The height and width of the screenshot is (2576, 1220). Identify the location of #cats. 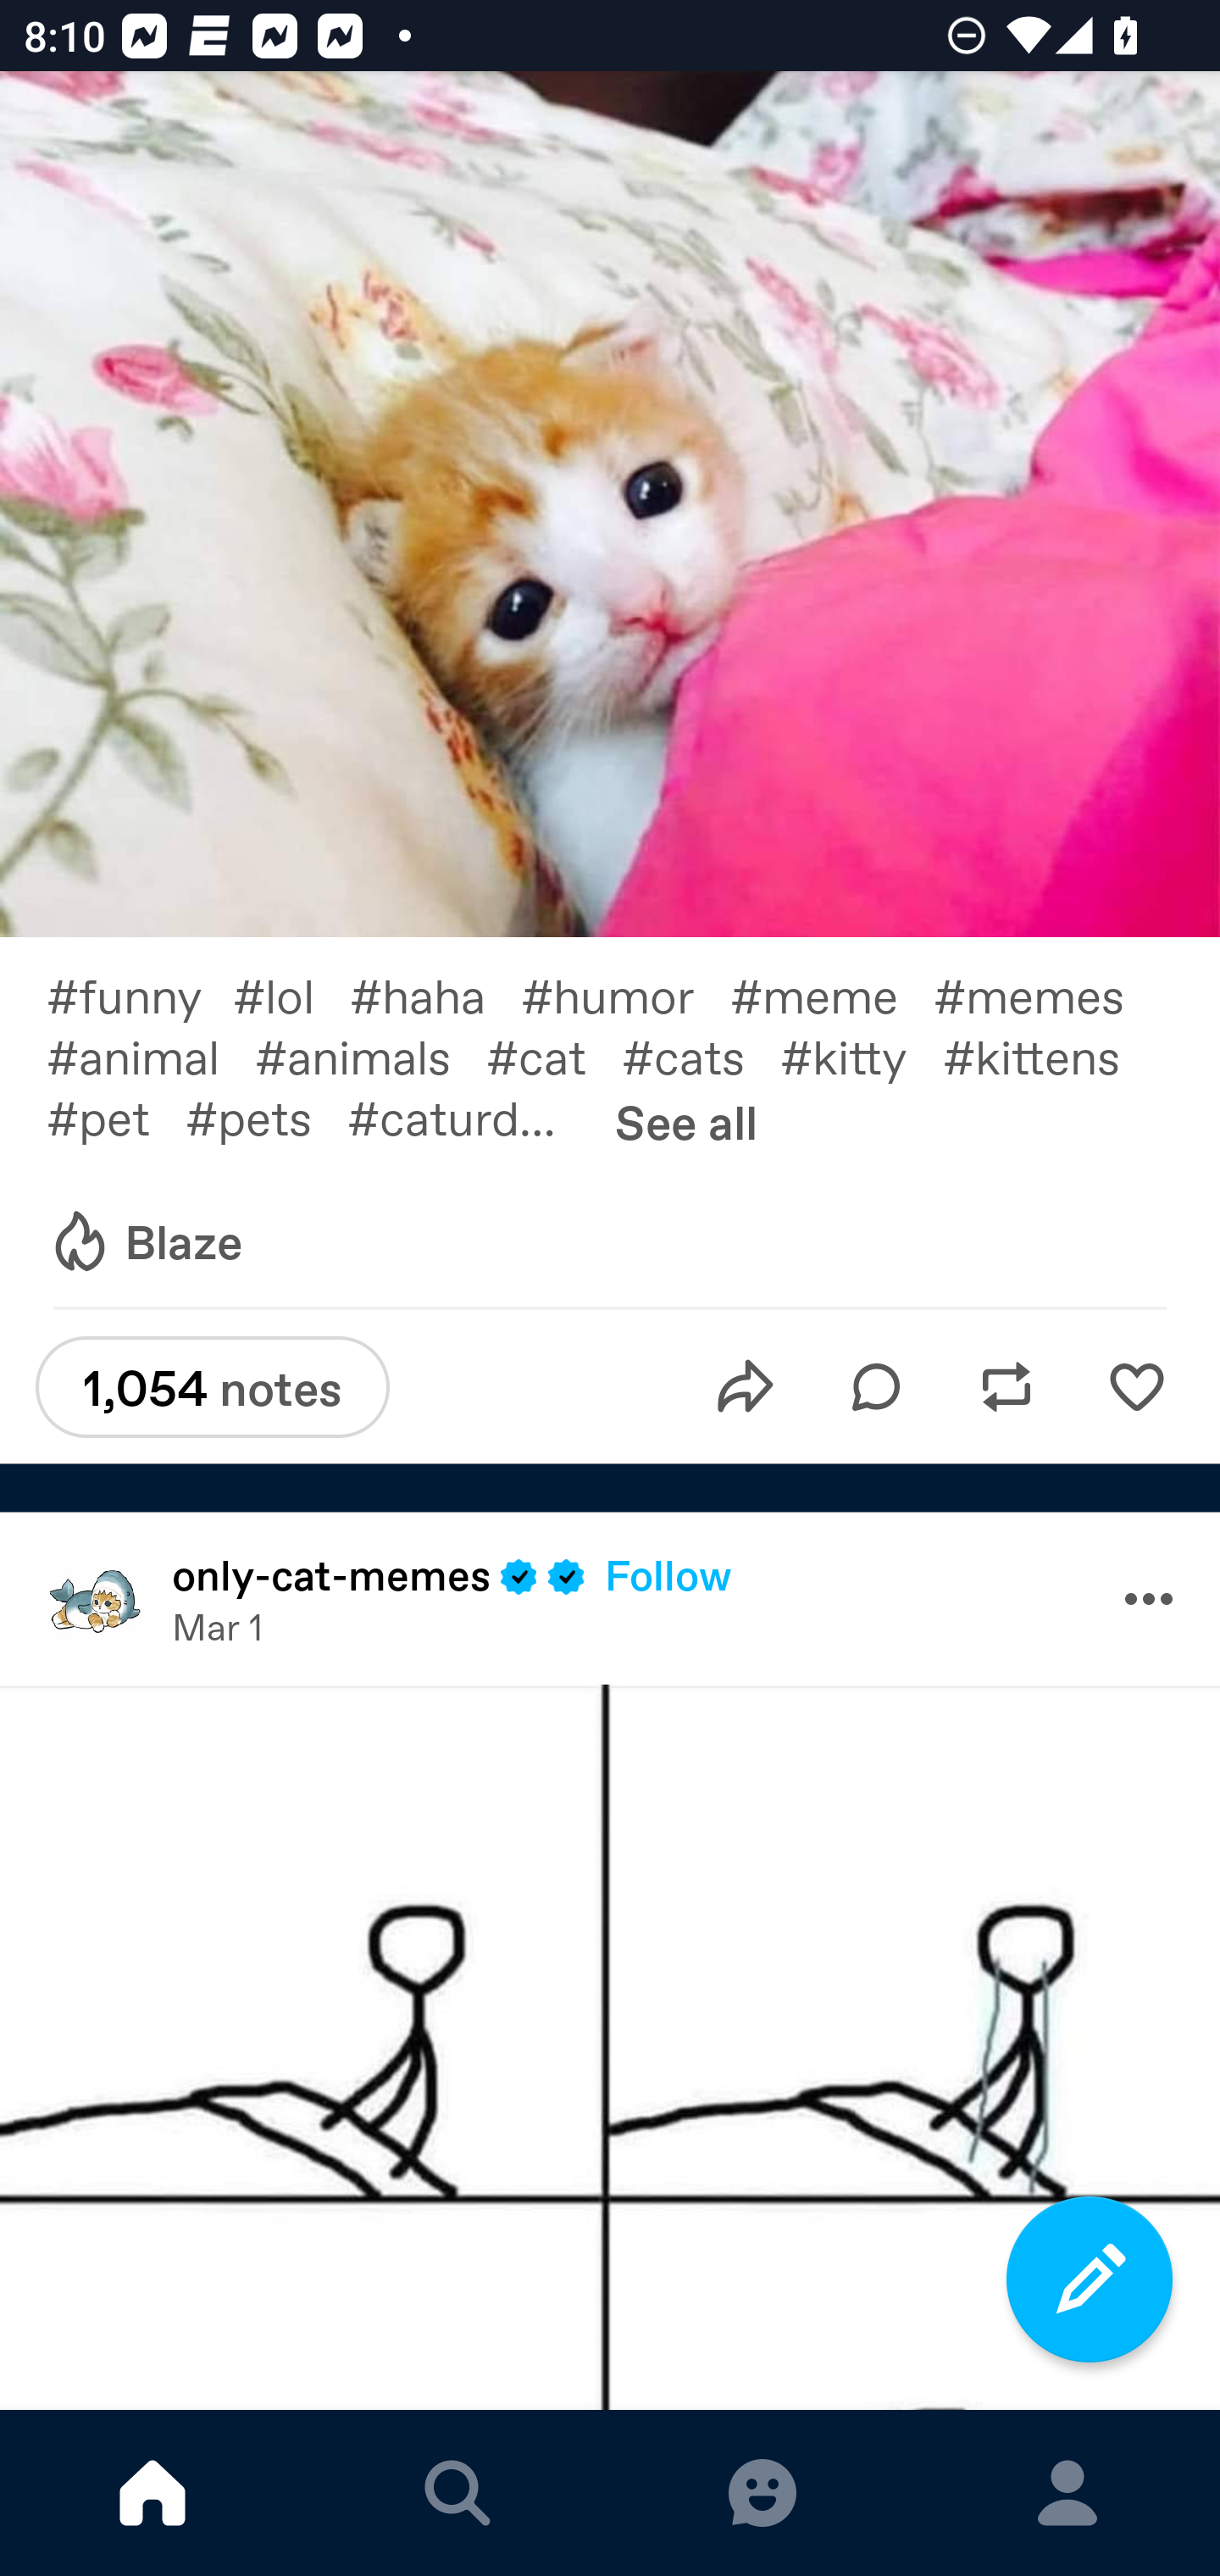
(701, 1056).